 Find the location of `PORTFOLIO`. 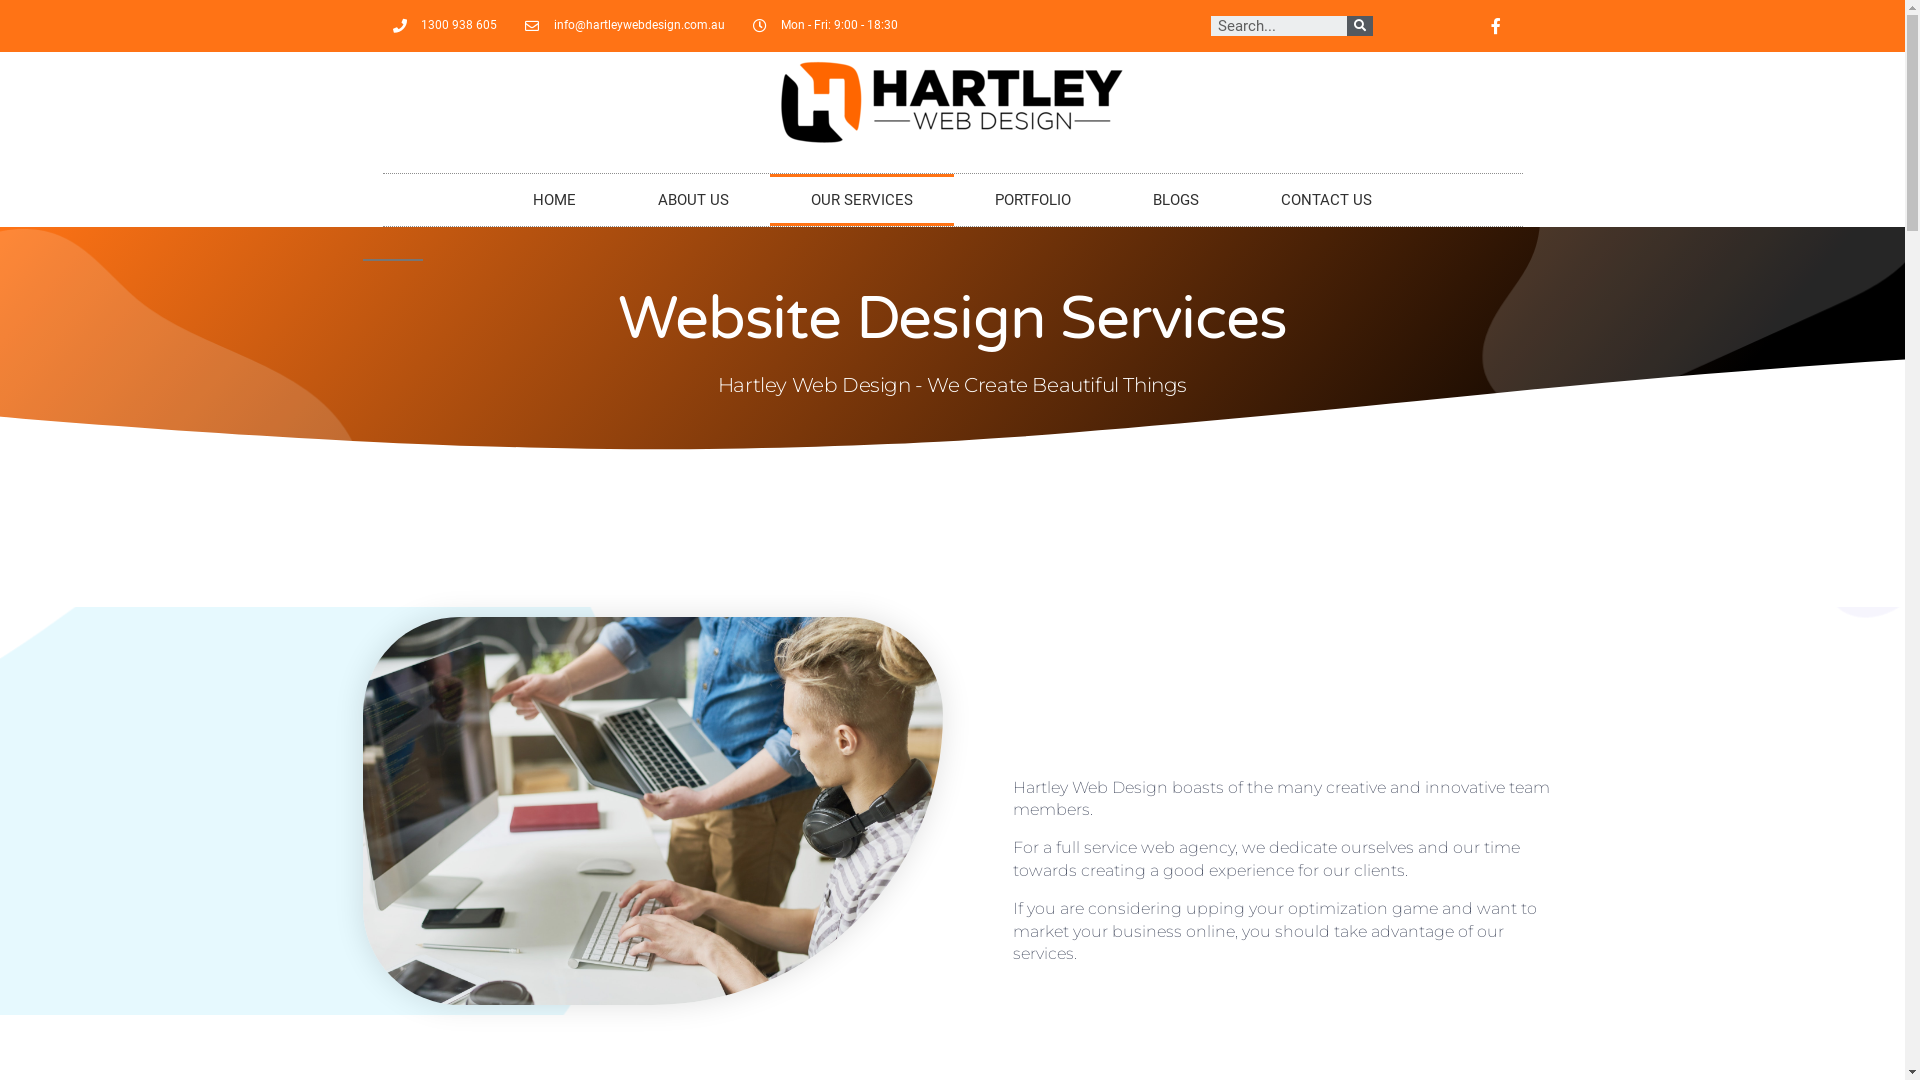

PORTFOLIO is located at coordinates (1033, 200).